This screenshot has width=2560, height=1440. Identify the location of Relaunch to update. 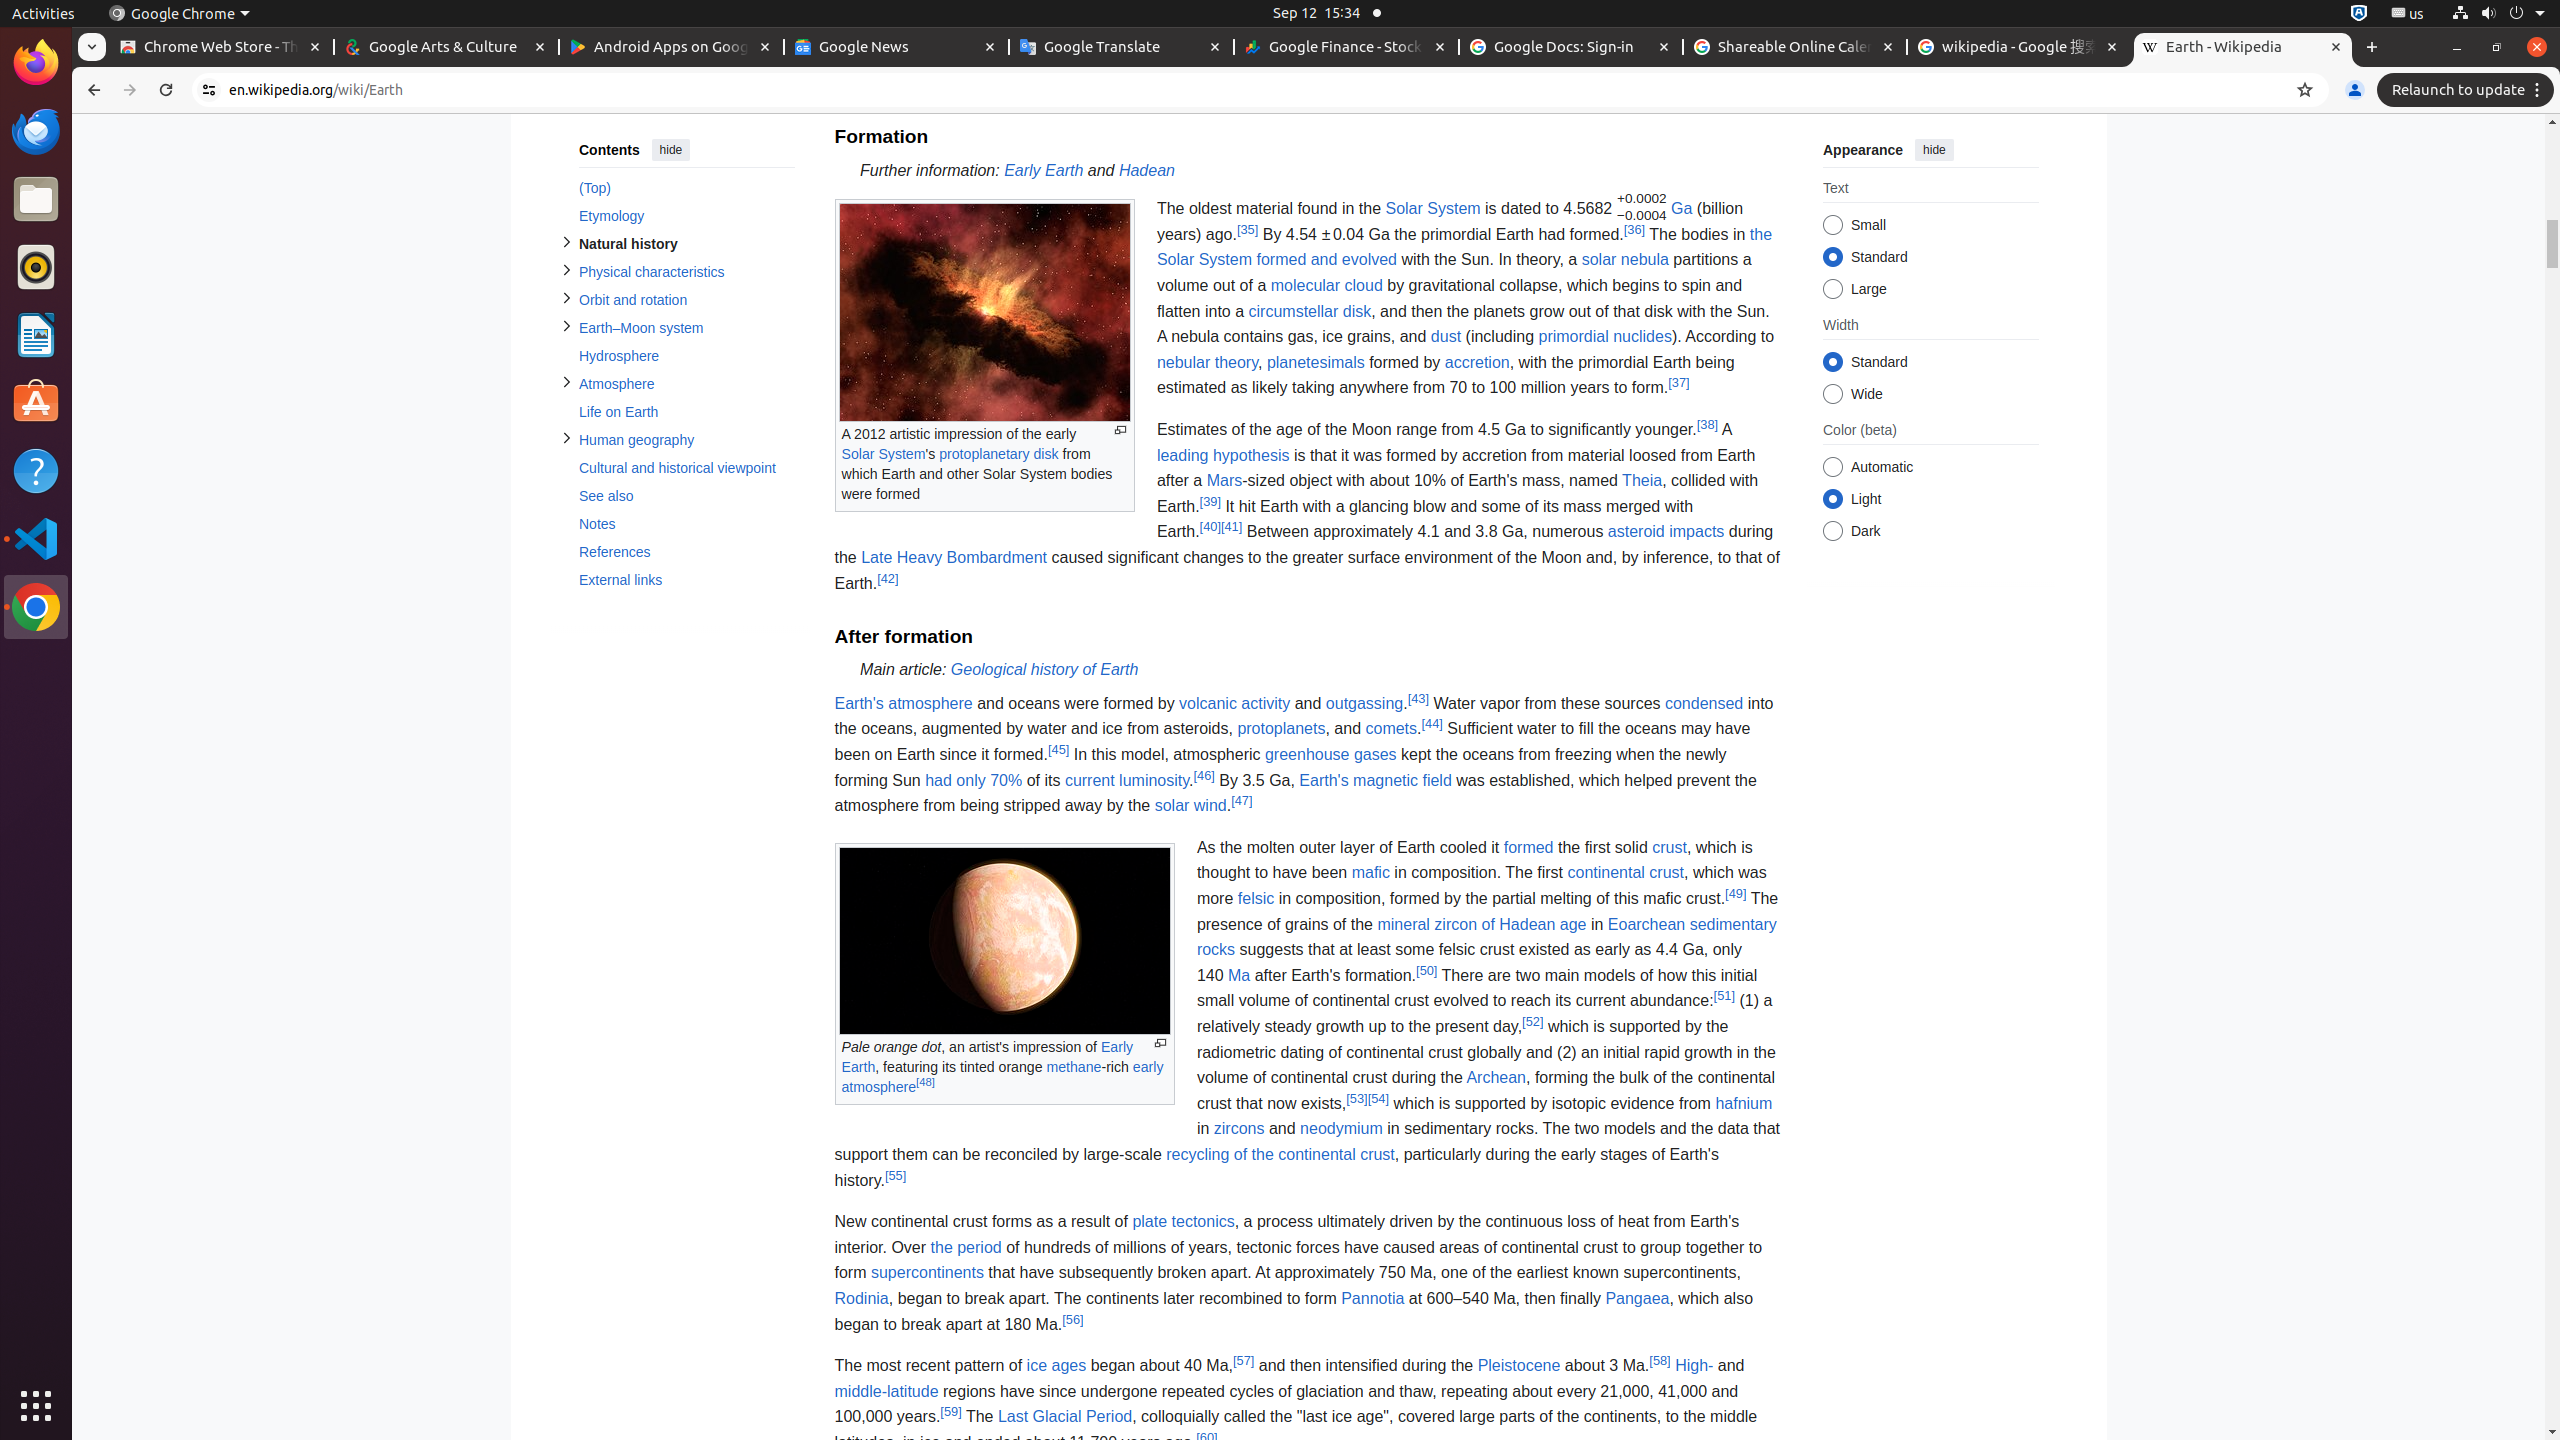
(2468, 90).